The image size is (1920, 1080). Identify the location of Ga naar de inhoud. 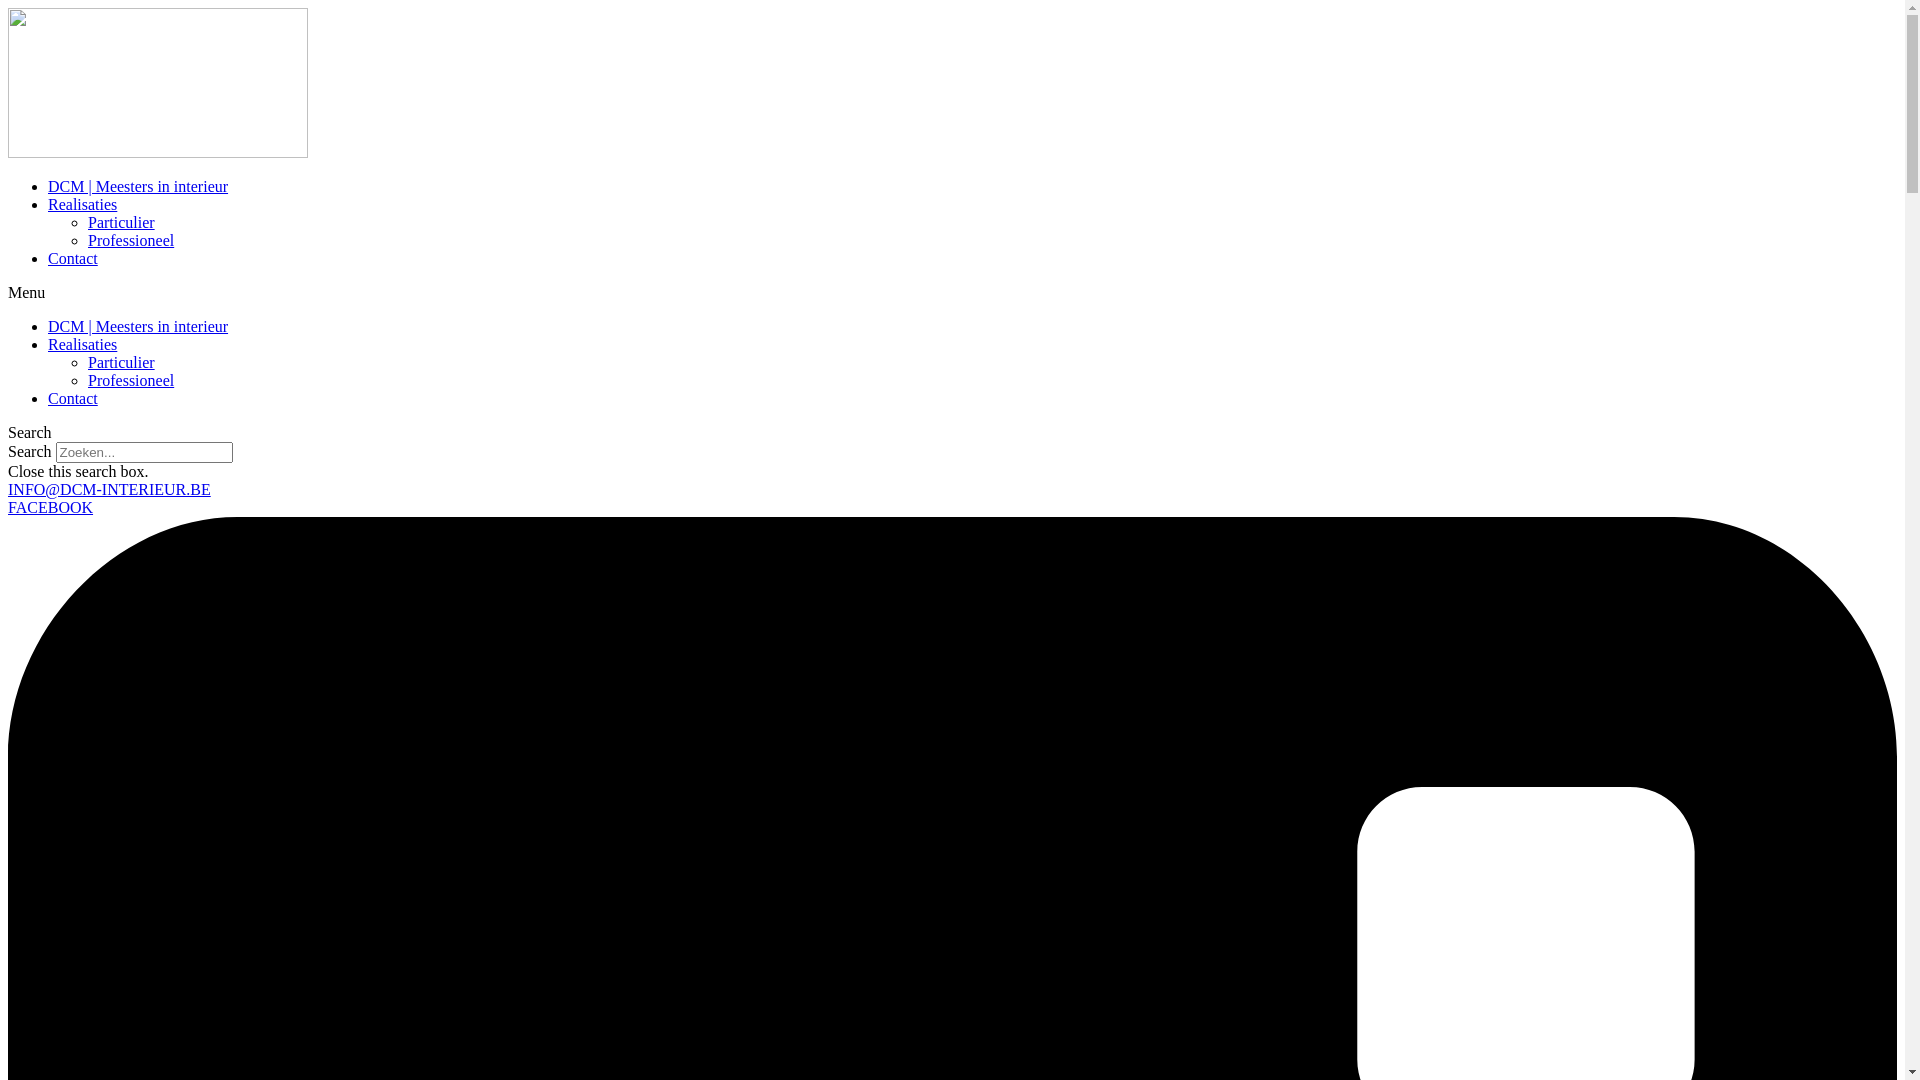
(8, 8).